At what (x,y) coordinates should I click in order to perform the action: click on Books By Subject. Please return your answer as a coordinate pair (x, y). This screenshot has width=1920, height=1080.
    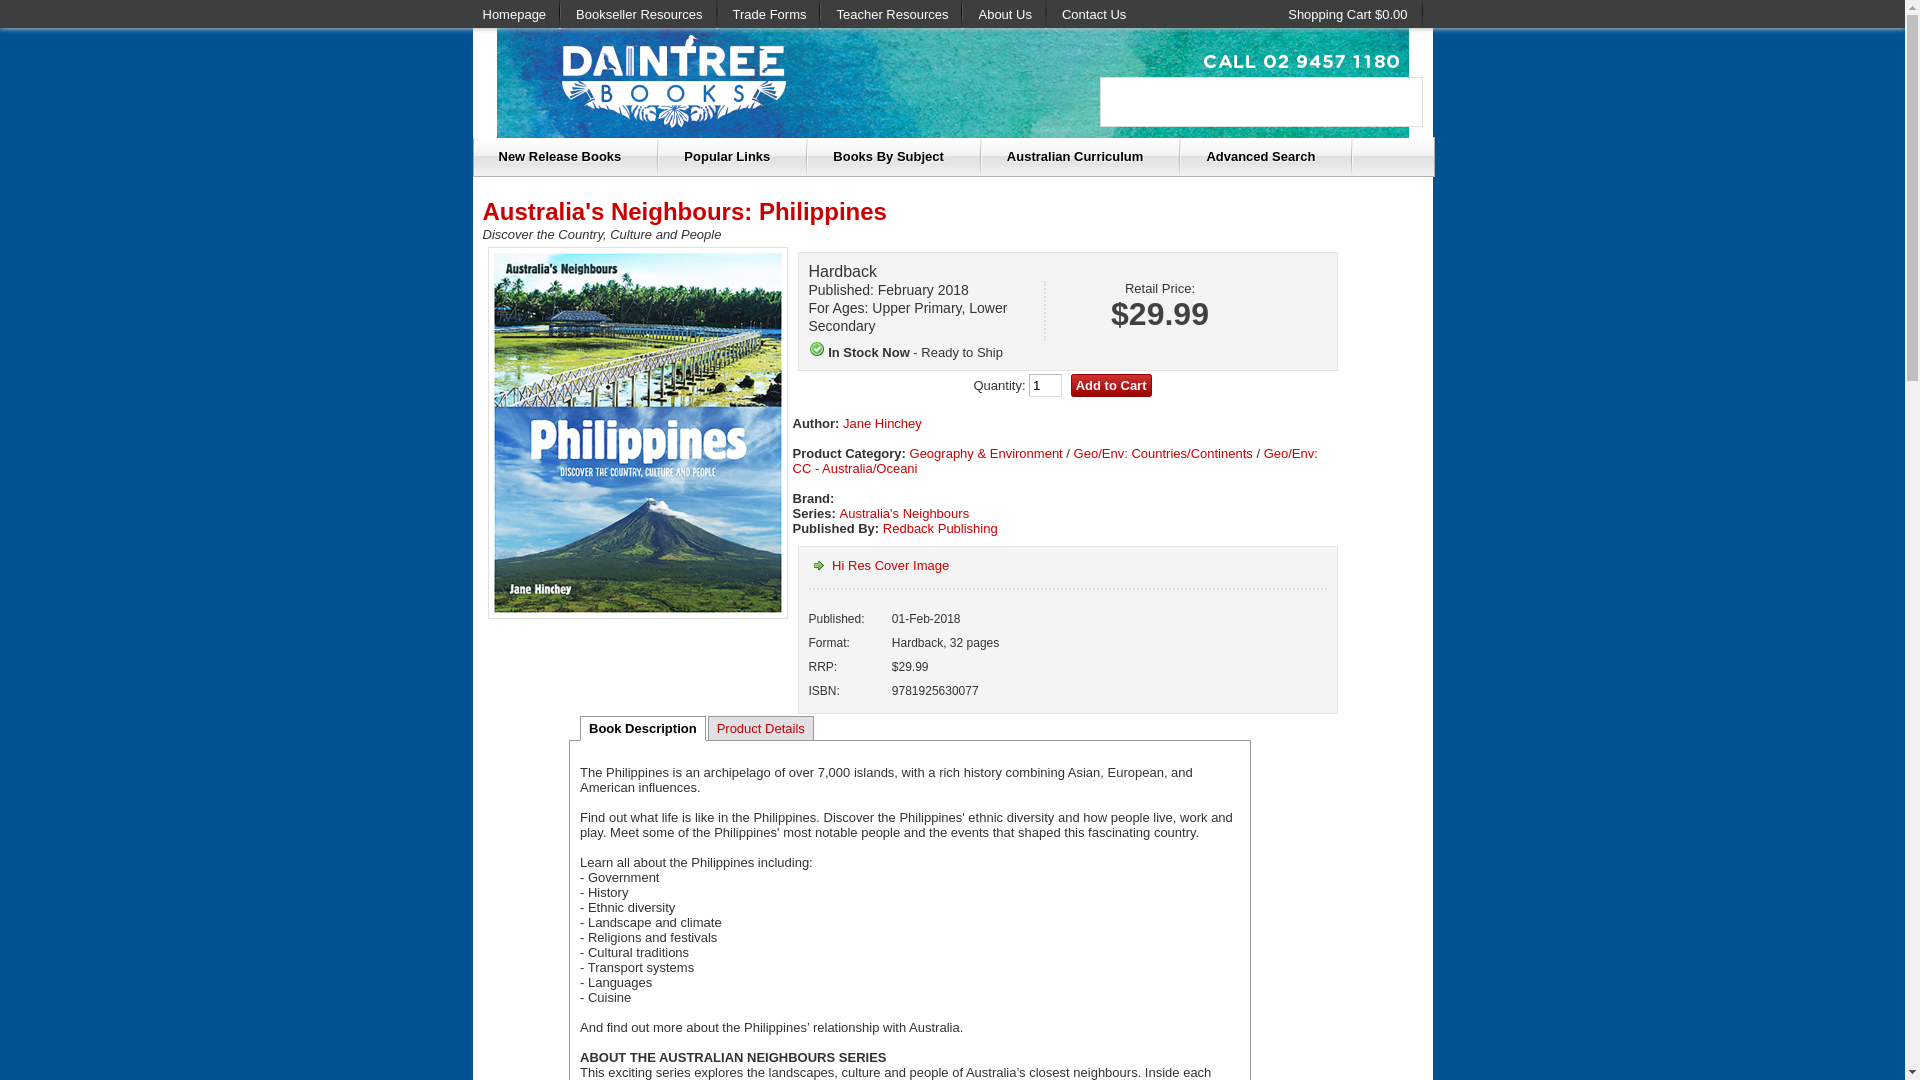
    Looking at the image, I should click on (895, 157).